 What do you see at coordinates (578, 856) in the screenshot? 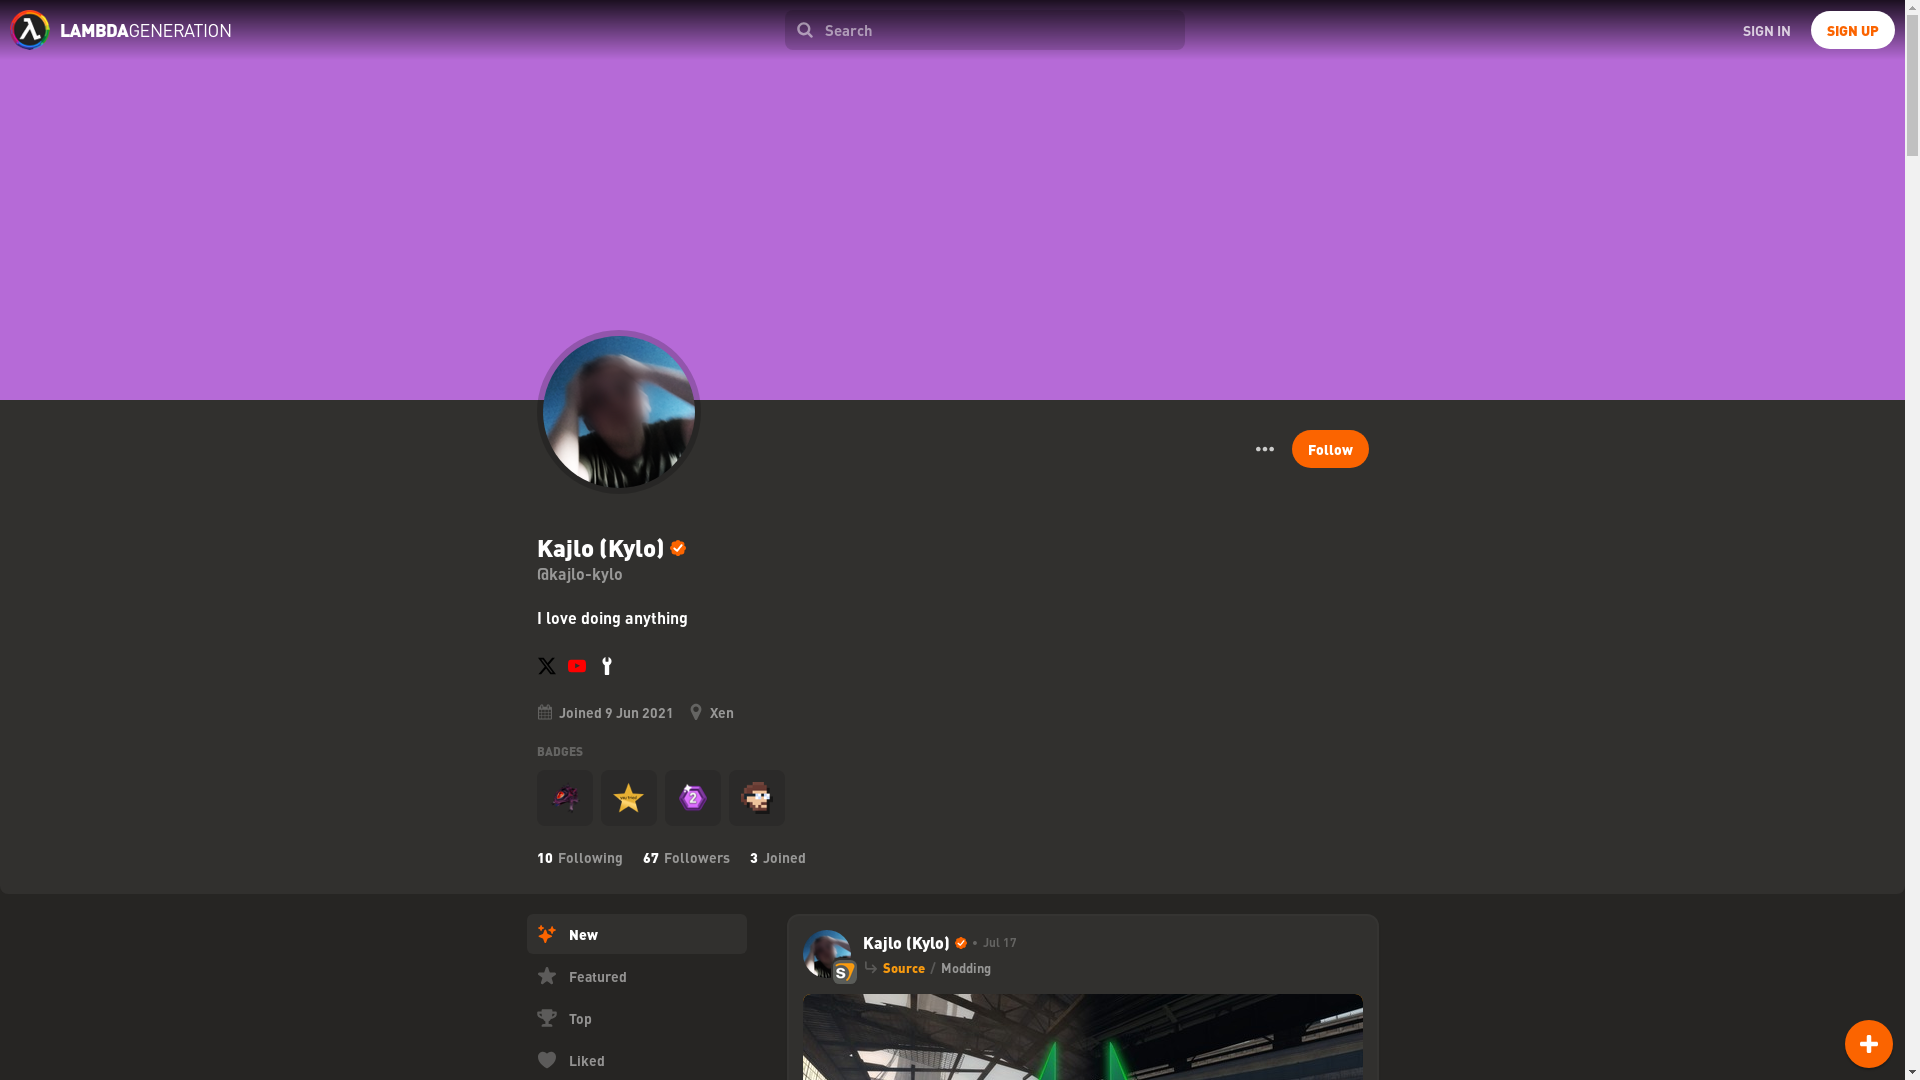
I see `10 Following` at bounding box center [578, 856].